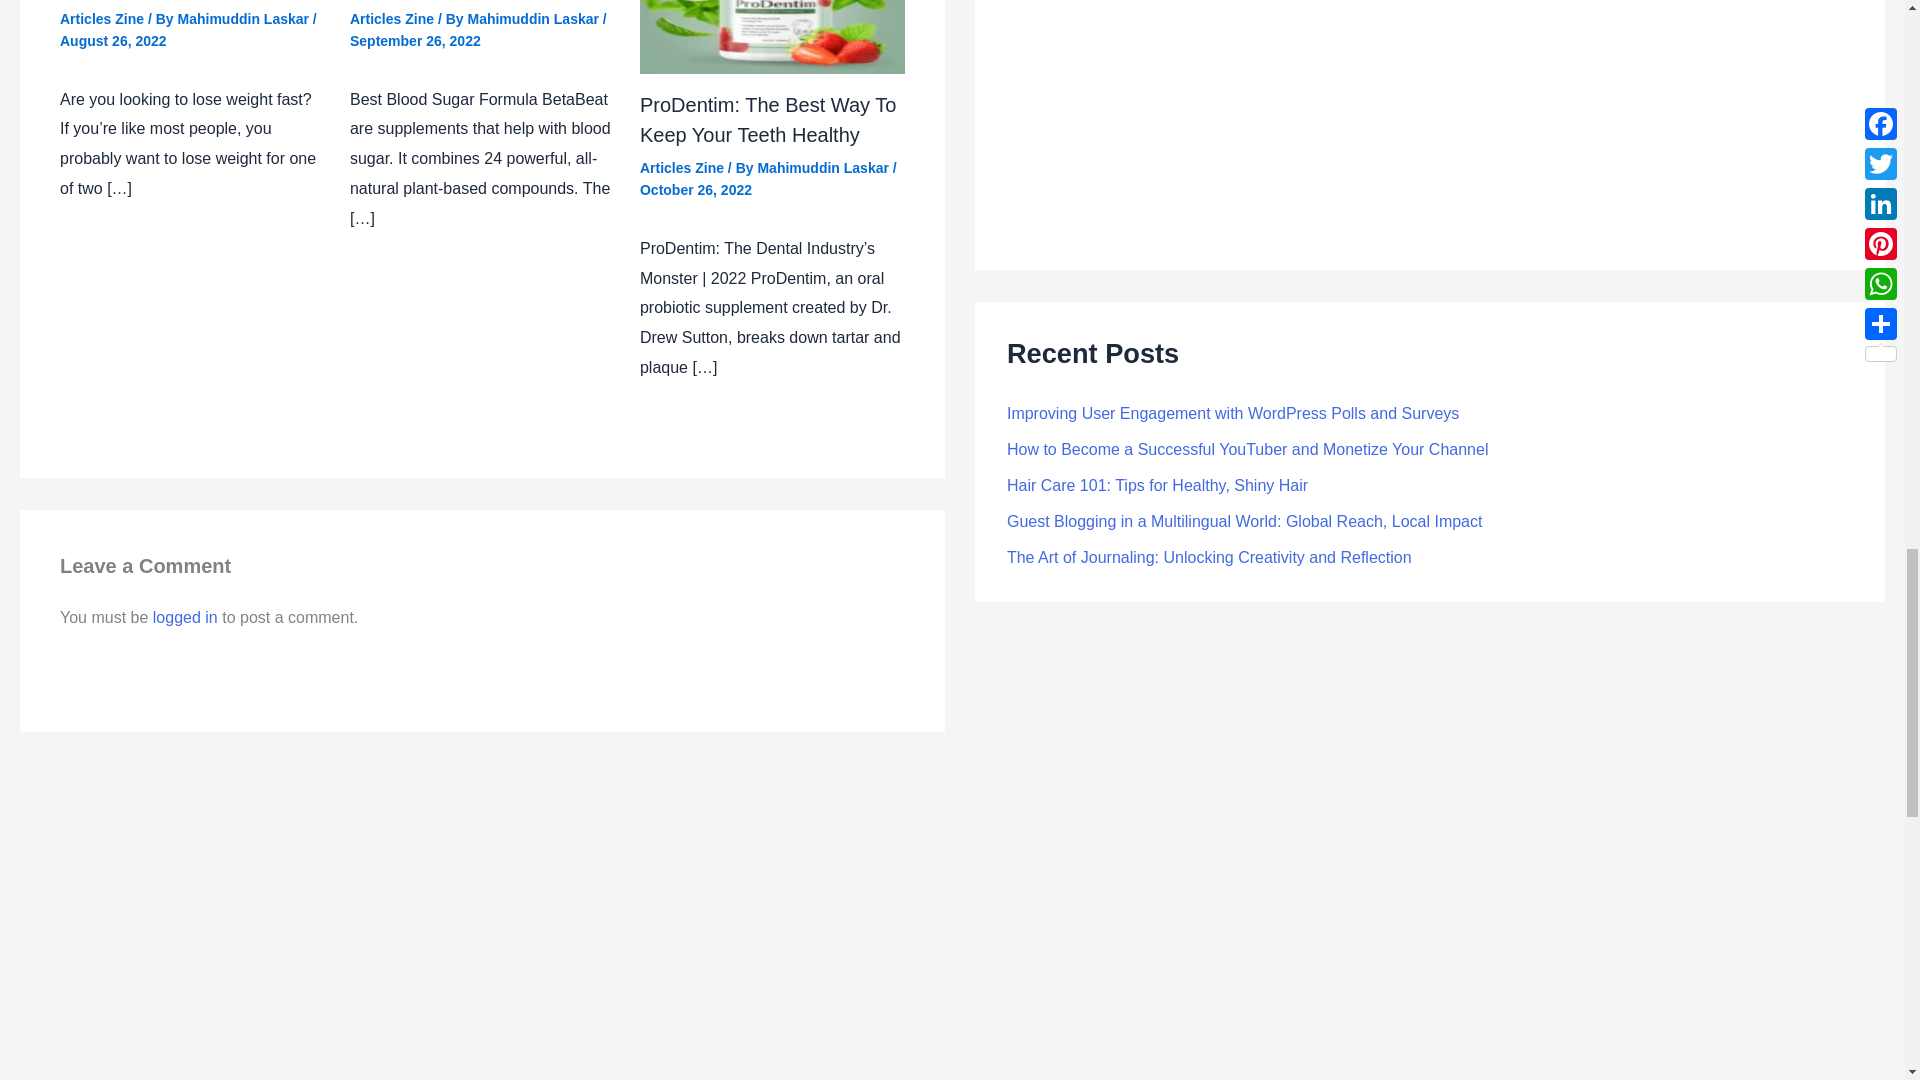 Image resolution: width=1920 pixels, height=1080 pixels. Describe the element at coordinates (391, 18) in the screenshot. I see `Articles Zine` at that location.